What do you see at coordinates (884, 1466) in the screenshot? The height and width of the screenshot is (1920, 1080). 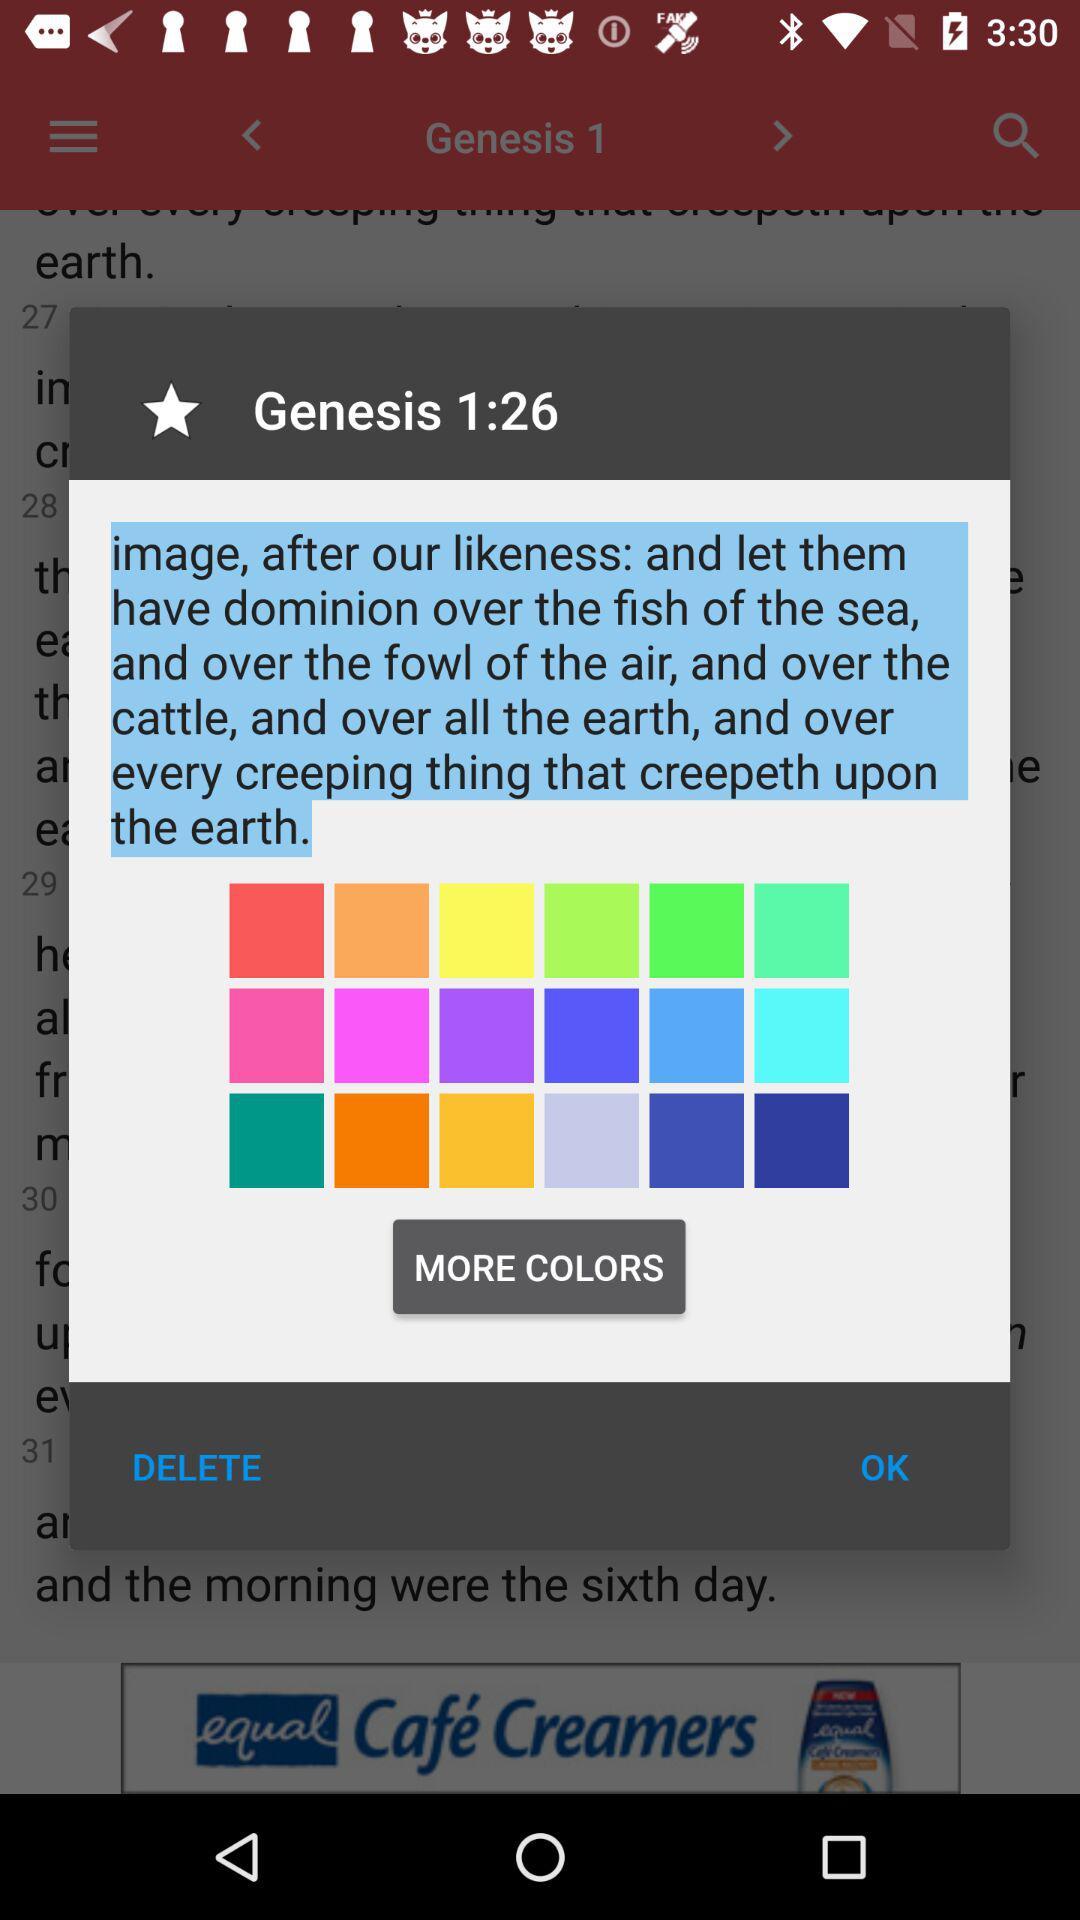 I see `tap the item next to delete icon` at bounding box center [884, 1466].